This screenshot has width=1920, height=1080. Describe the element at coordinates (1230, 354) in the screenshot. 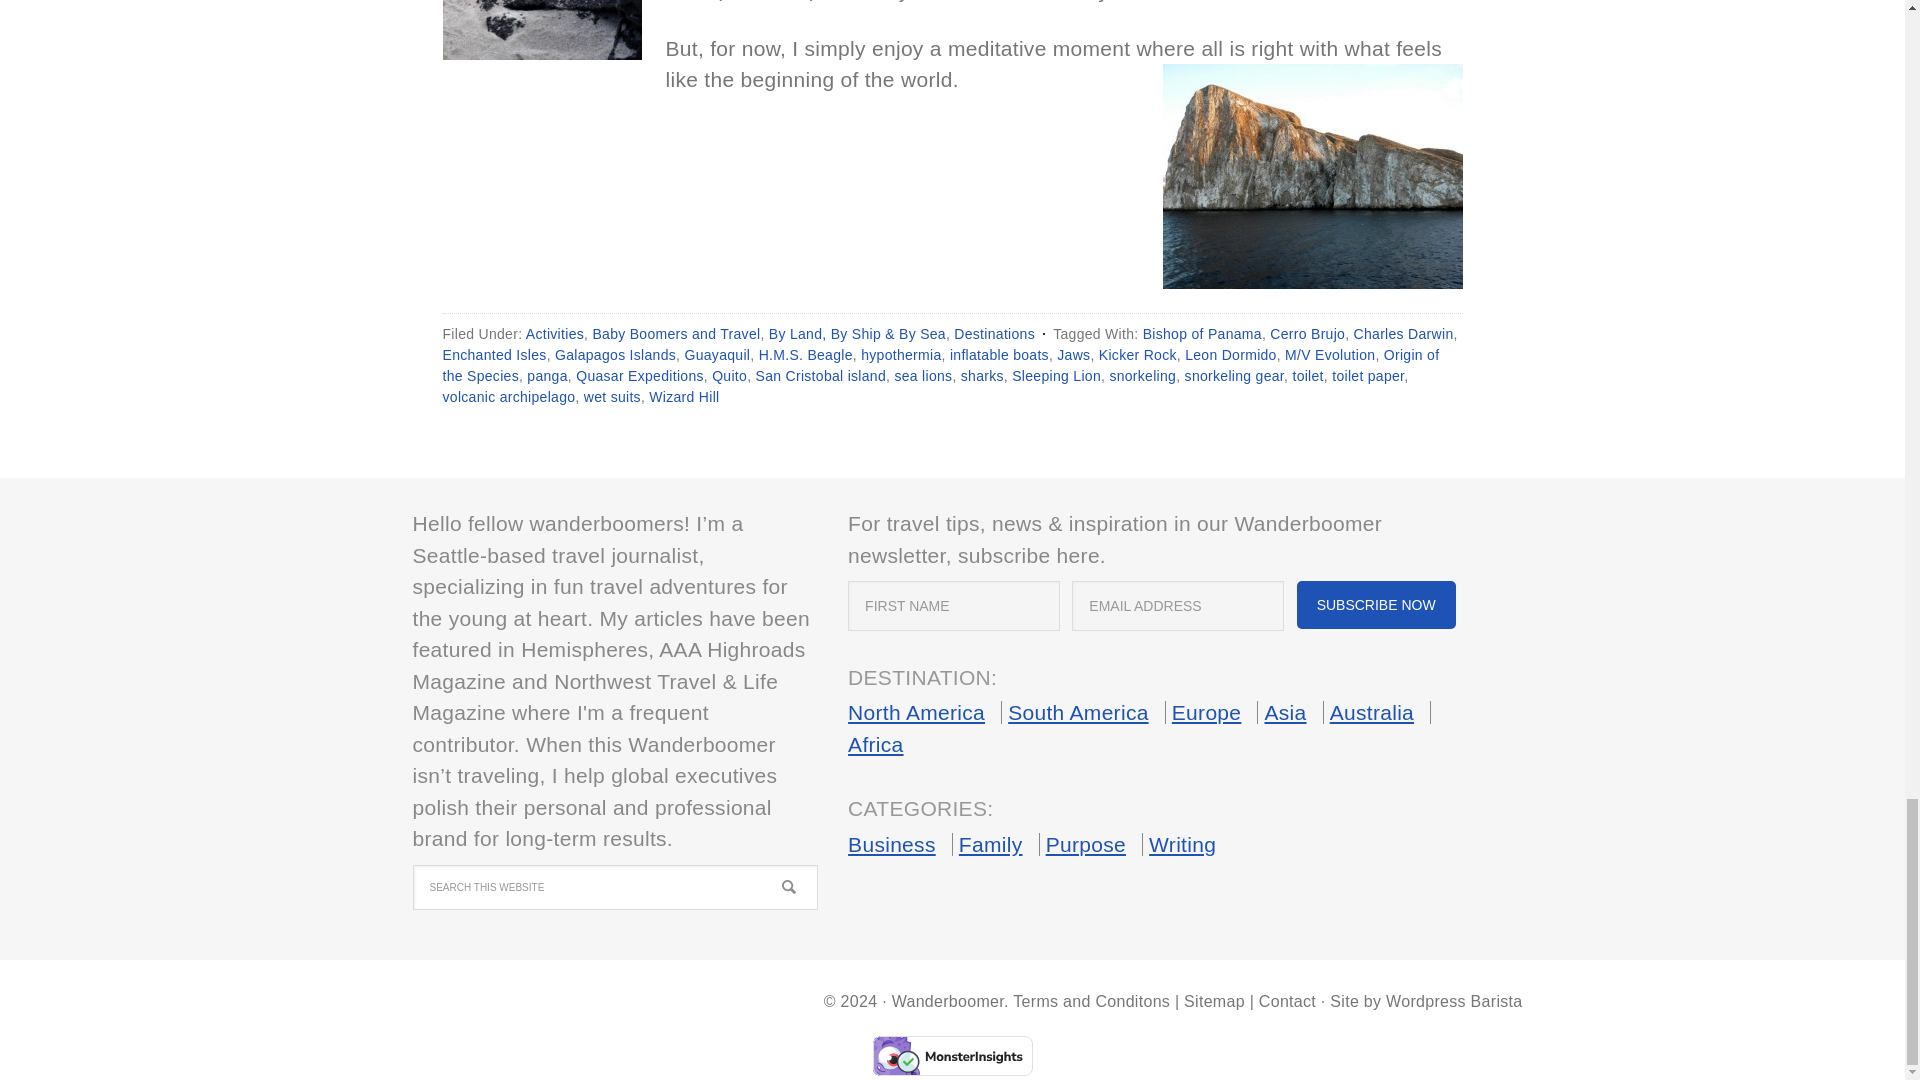

I see `Leon Dormido` at that location.